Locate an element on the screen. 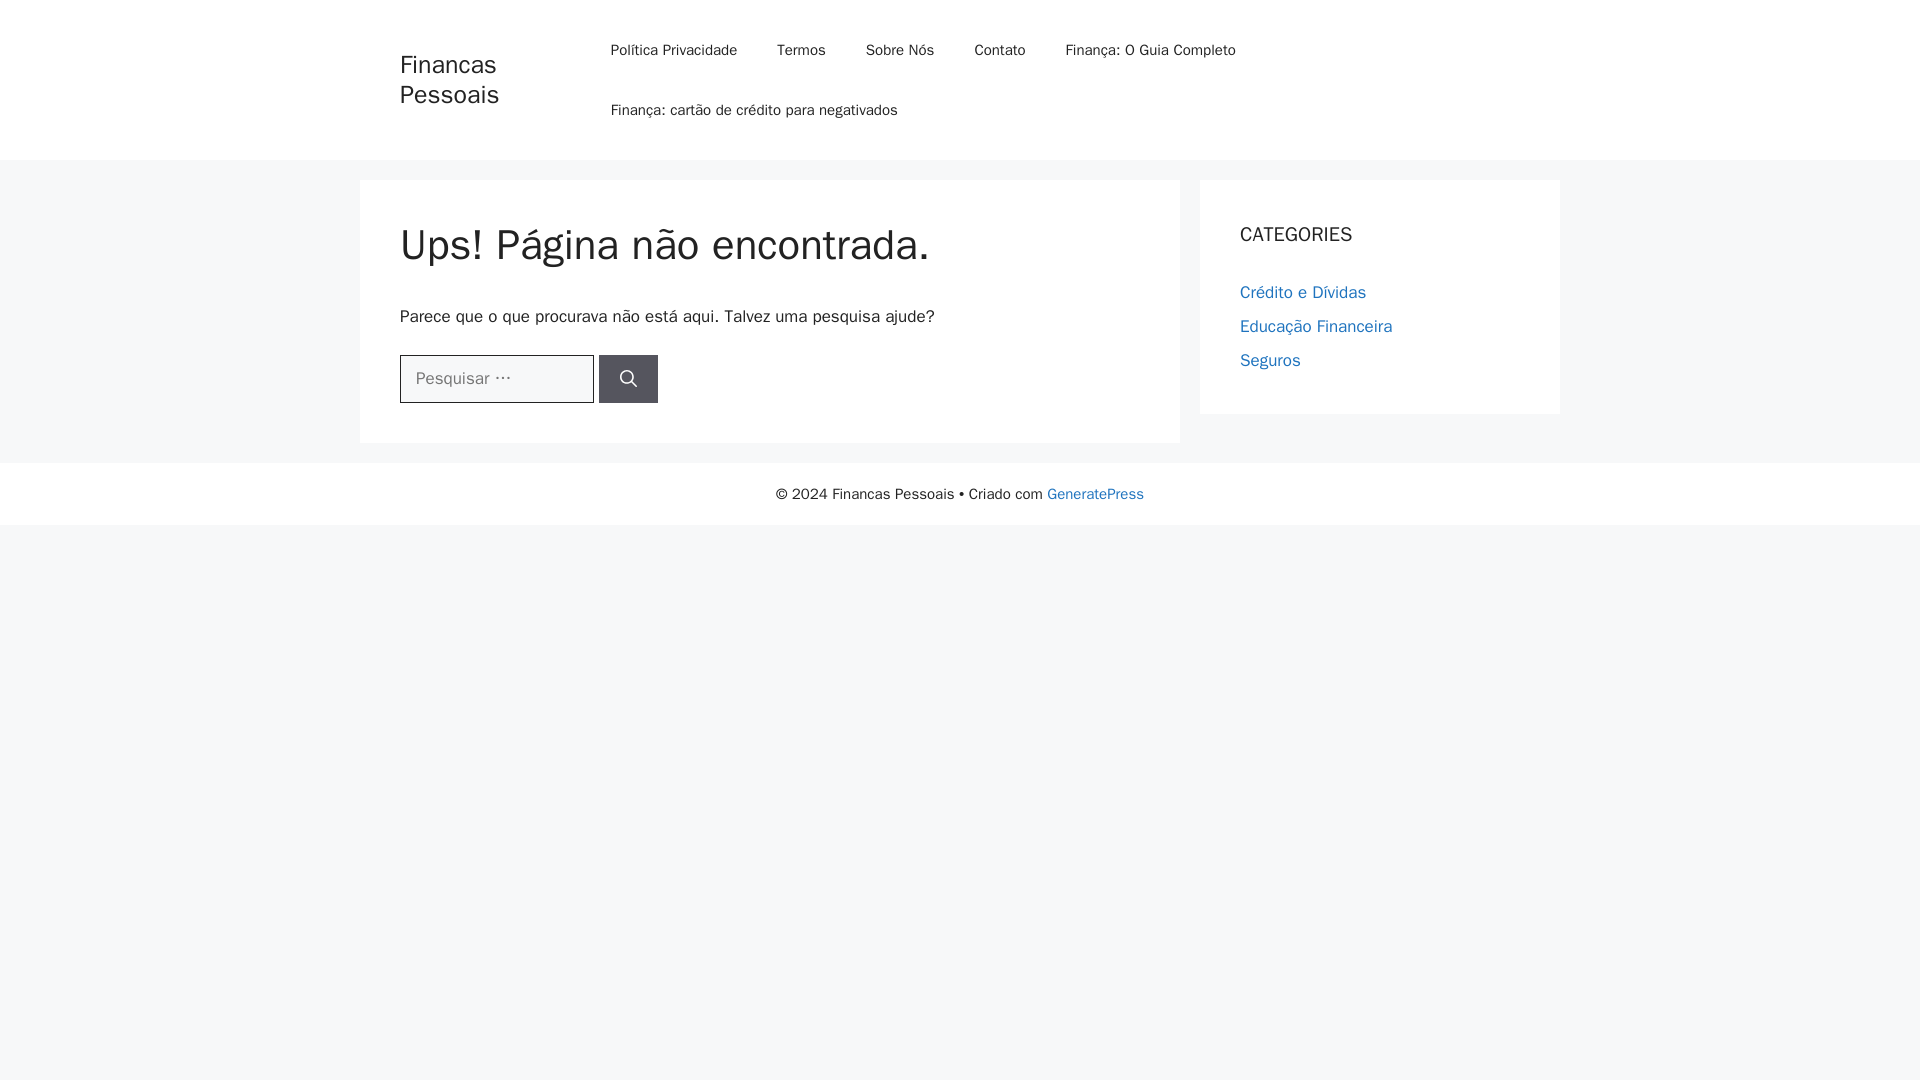 Image resolution: width=1920 pixels, height=1080 pixels. Termos is located at coordinates (801, 50).